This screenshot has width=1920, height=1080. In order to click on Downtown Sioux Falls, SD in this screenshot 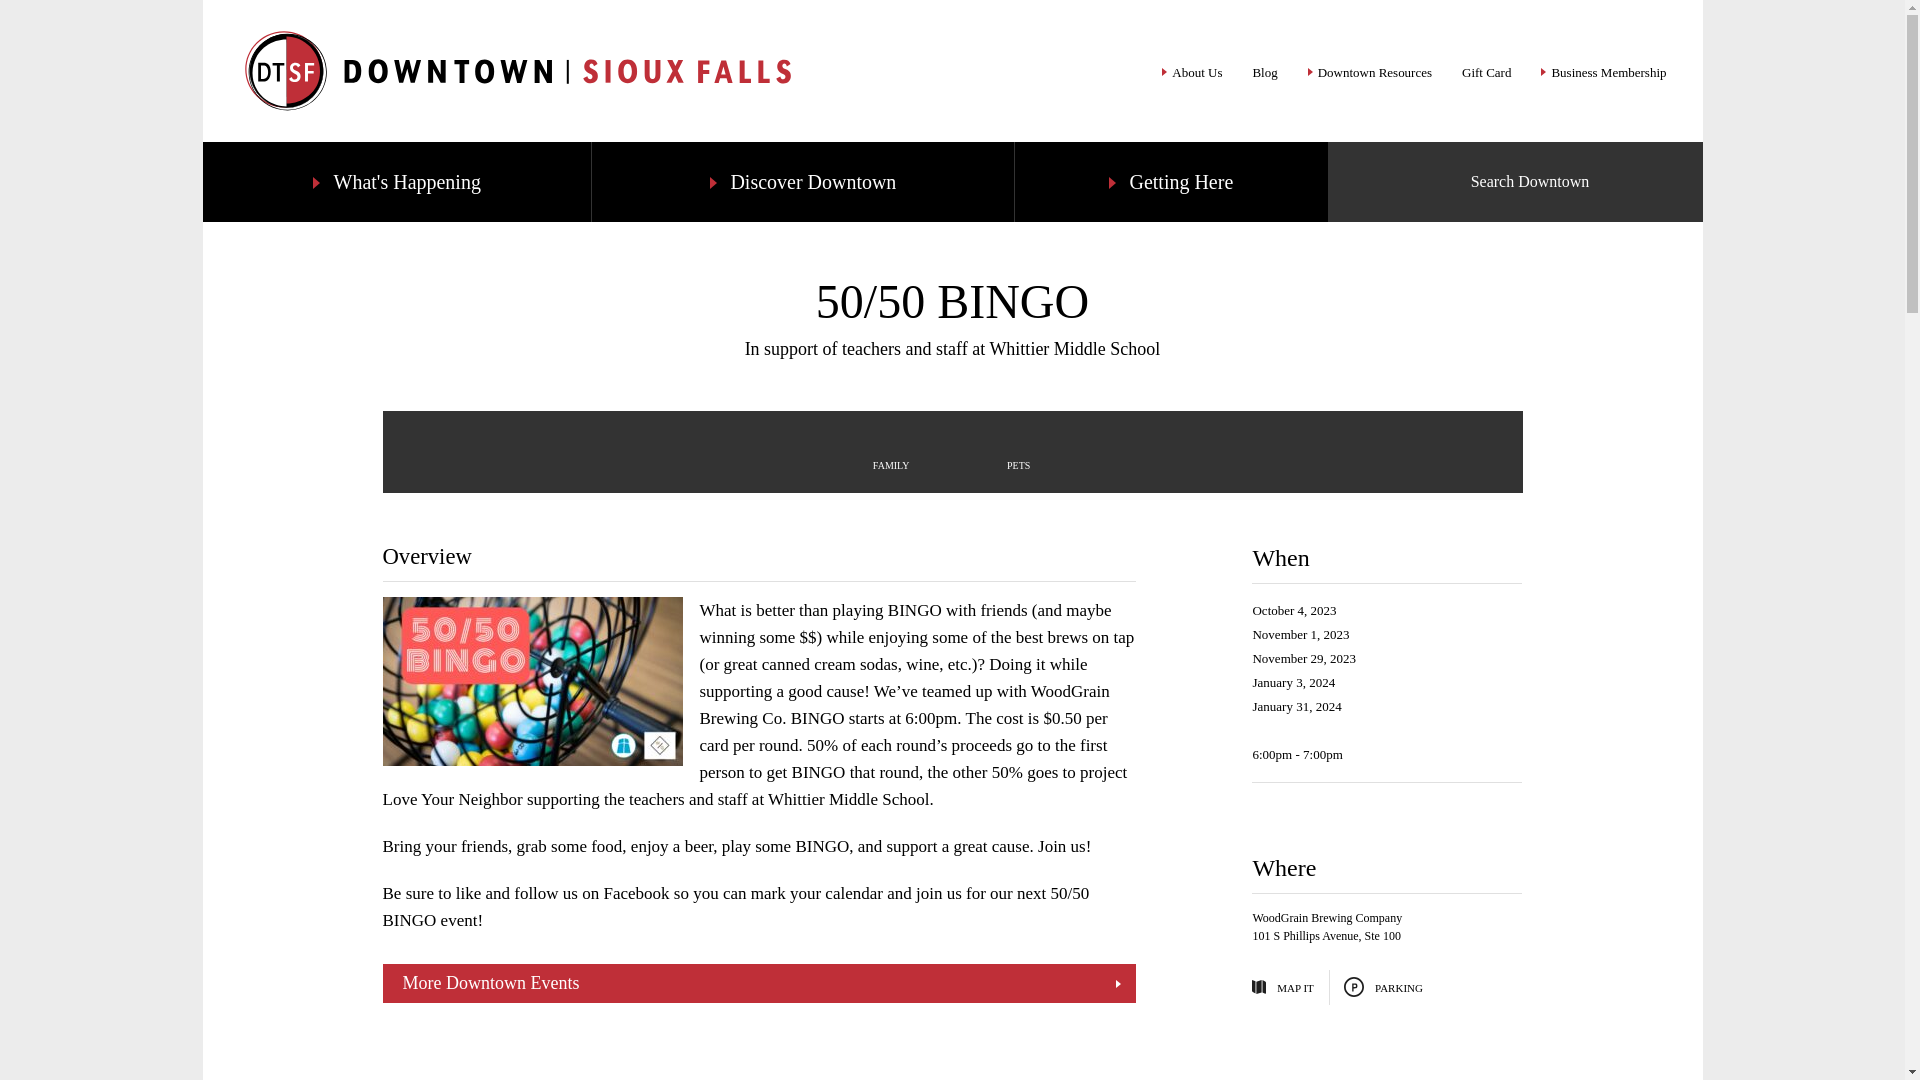, I will do `click(517, 71)`.